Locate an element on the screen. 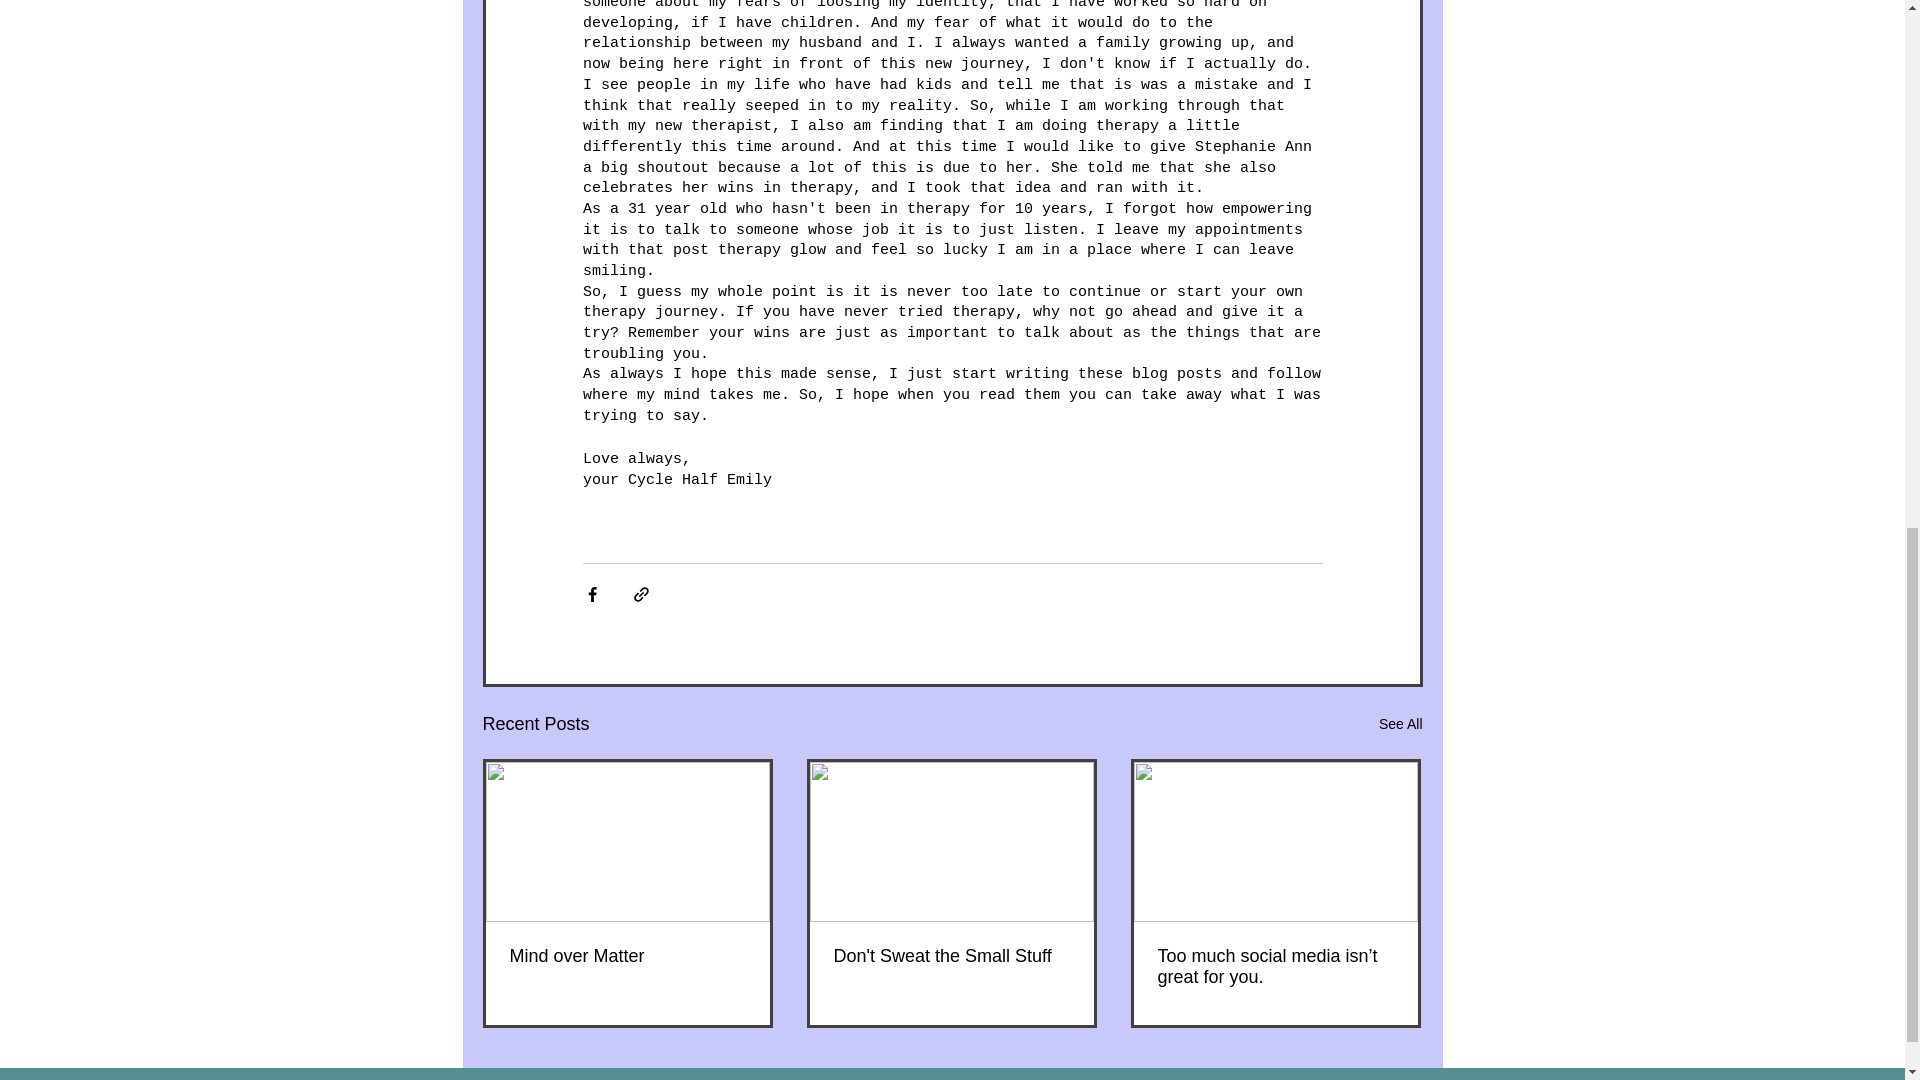 The width and height of the screenshot is (1920, 1080). Mind over Matter is located at coordinates (628, 956).